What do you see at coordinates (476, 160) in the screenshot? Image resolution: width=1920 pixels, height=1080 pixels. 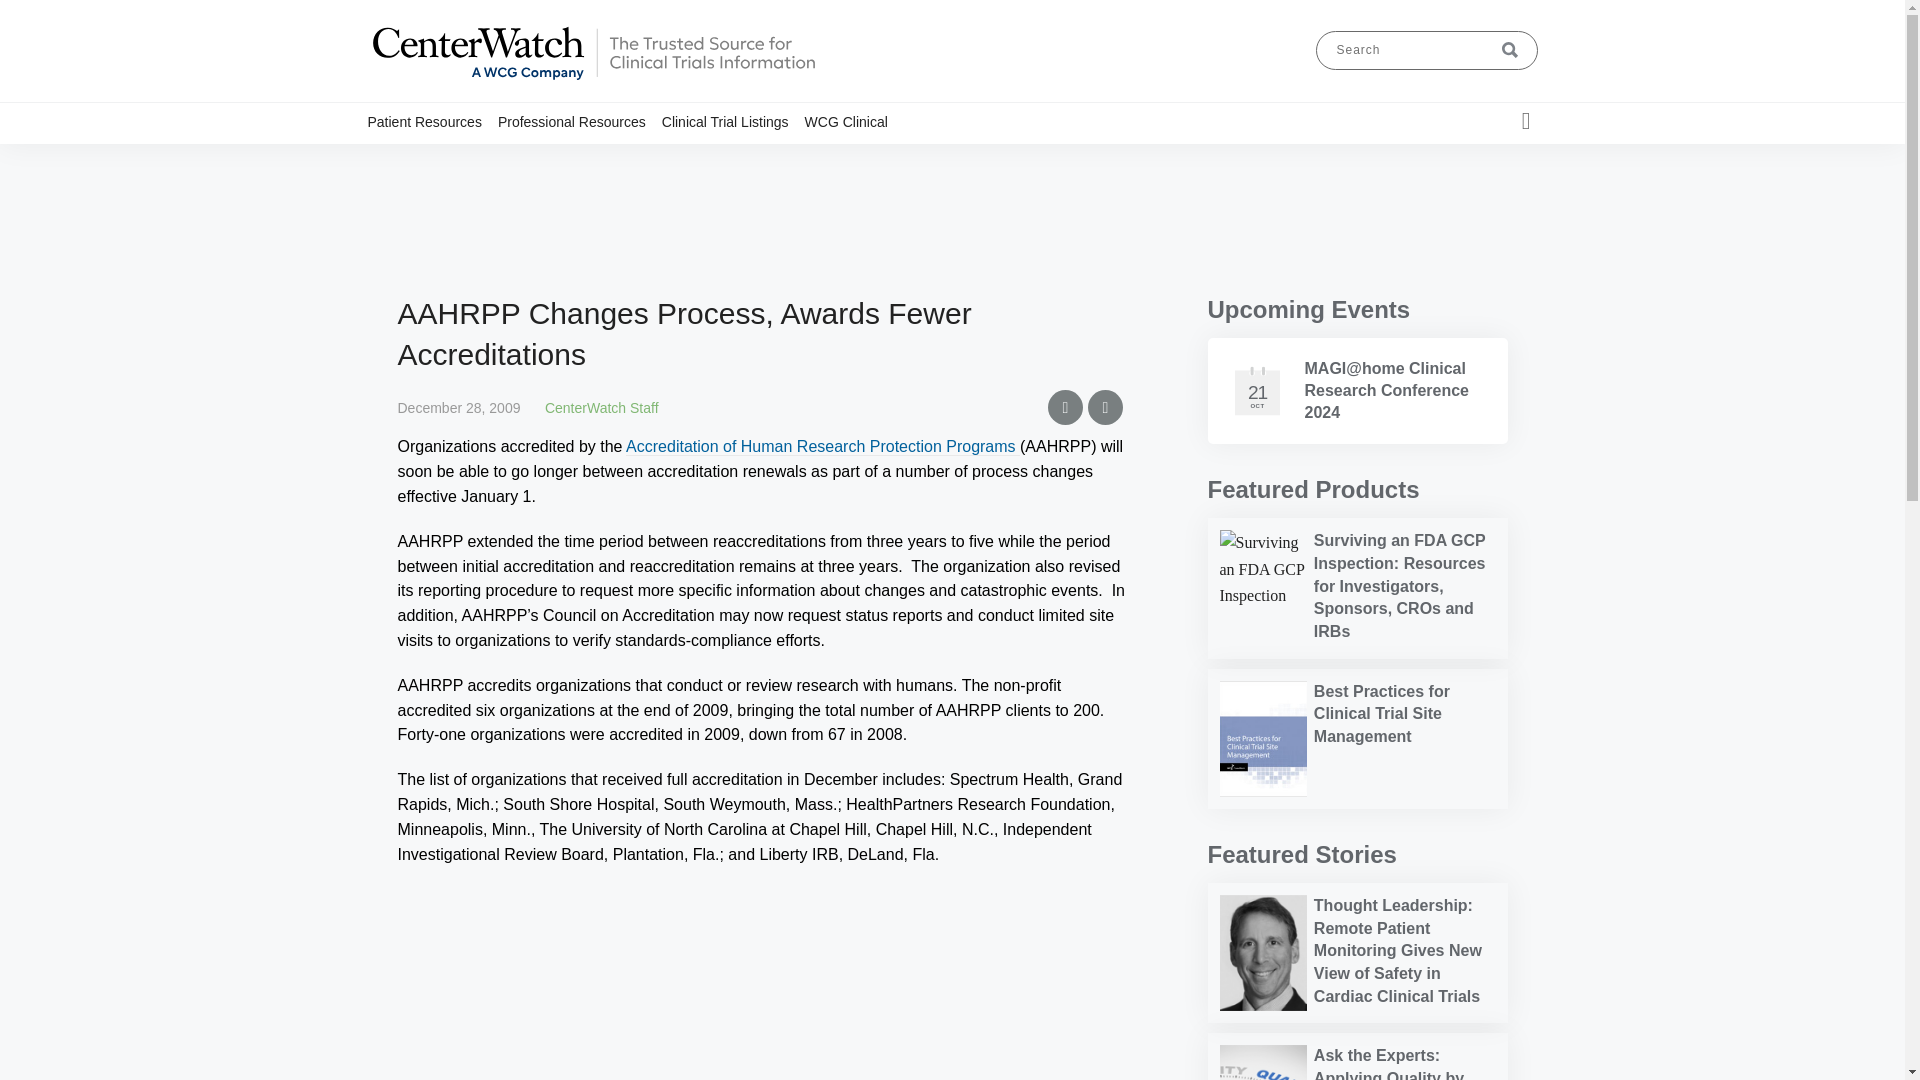 I see `What are Clinical Trials?` at bounding box center [476, 160].